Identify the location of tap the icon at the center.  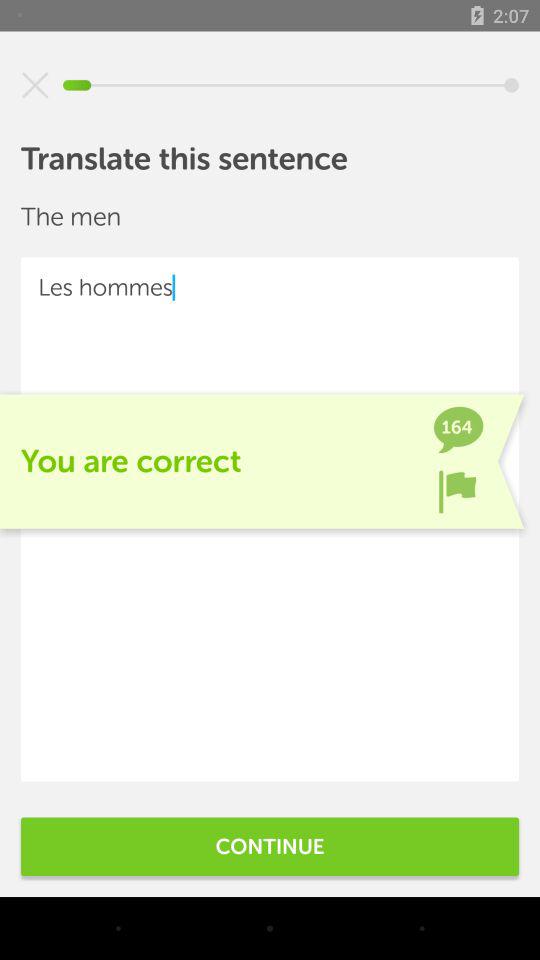
(270, 519).